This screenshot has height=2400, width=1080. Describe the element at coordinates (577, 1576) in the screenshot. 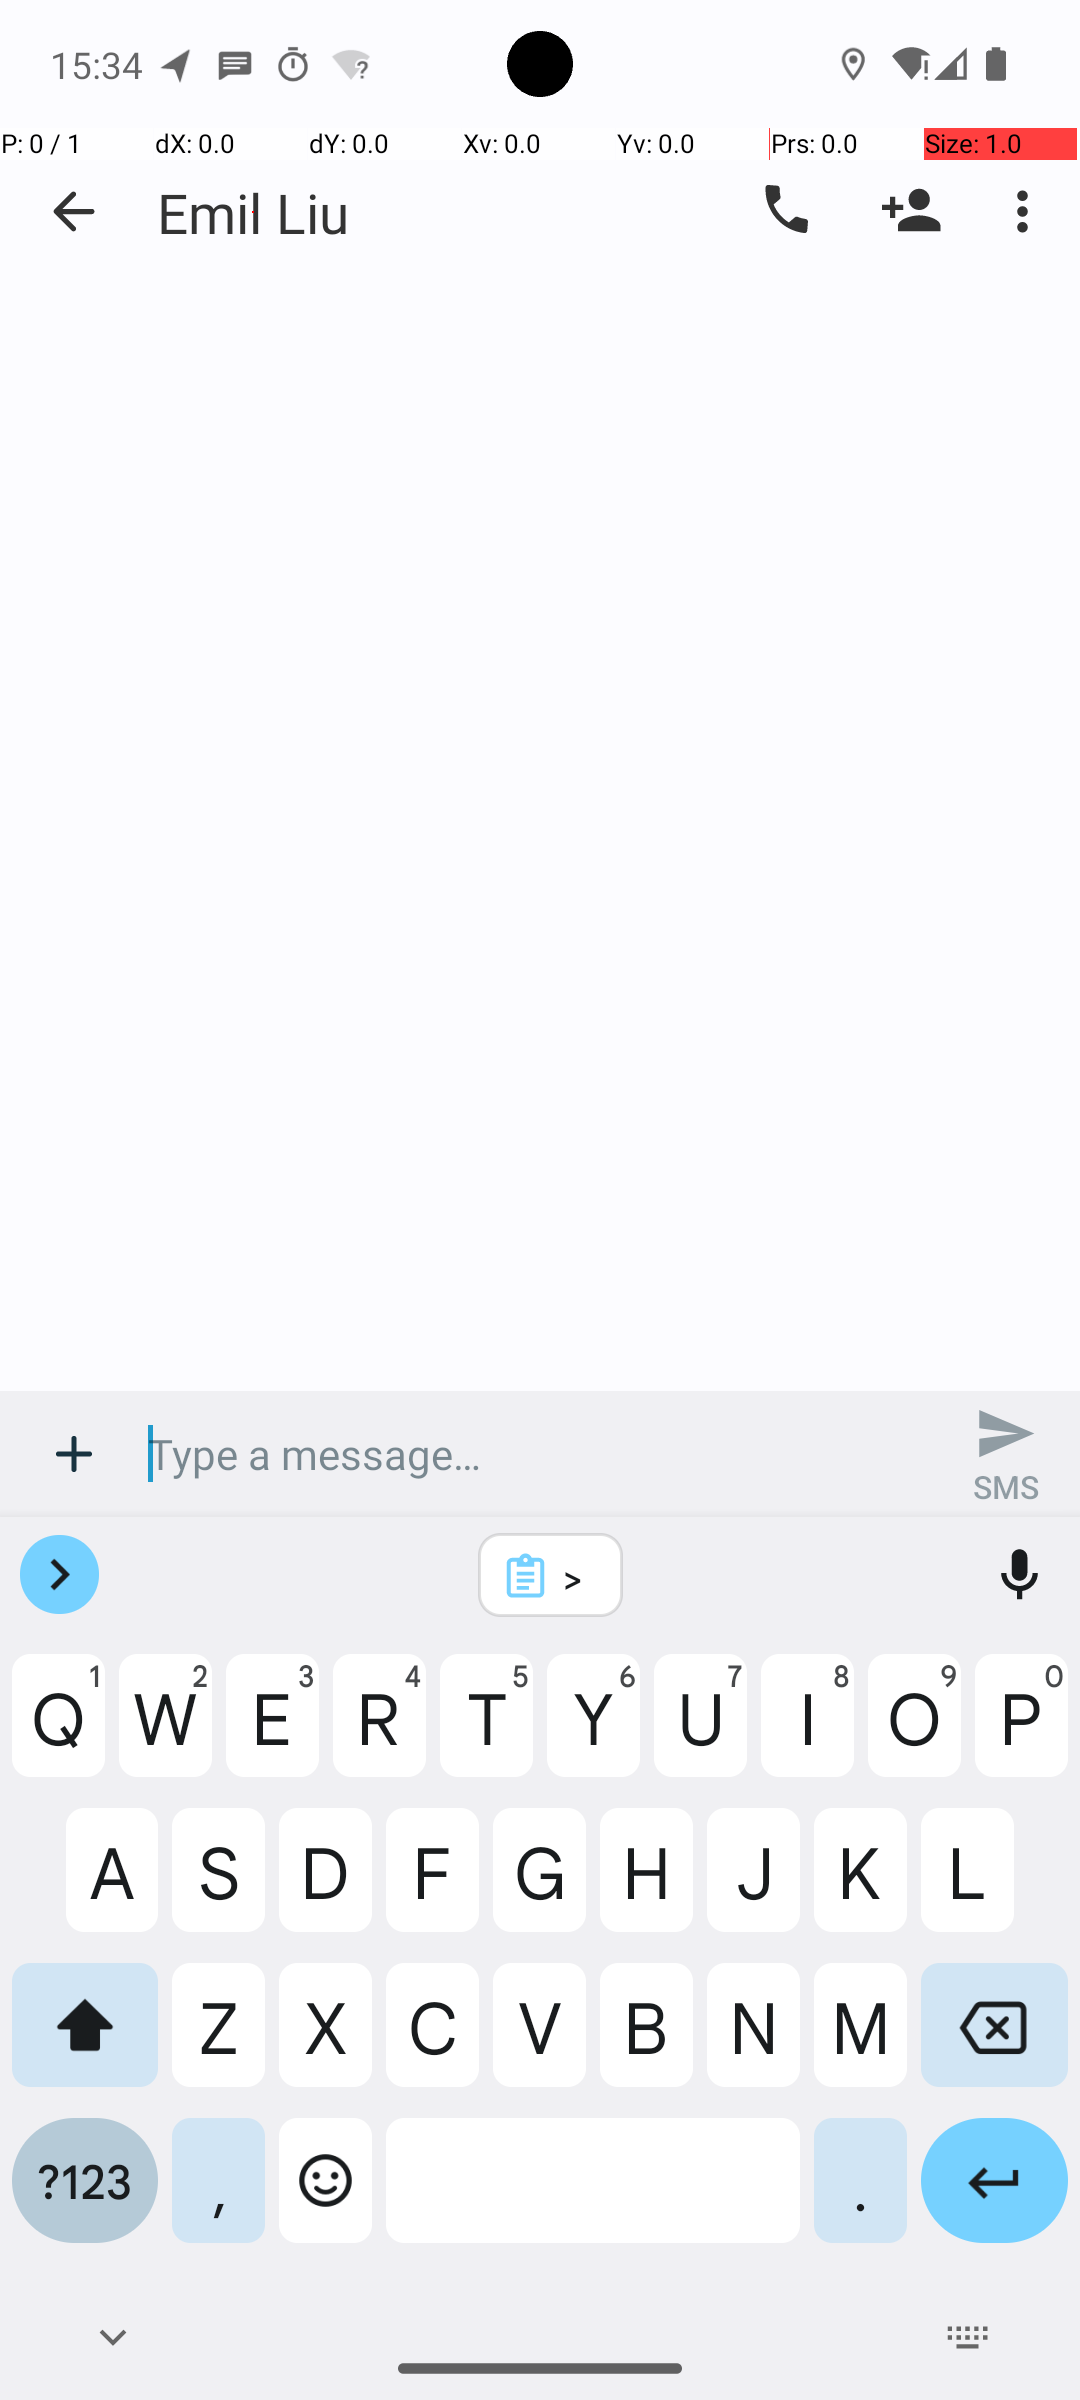

I see `> ` at that location.